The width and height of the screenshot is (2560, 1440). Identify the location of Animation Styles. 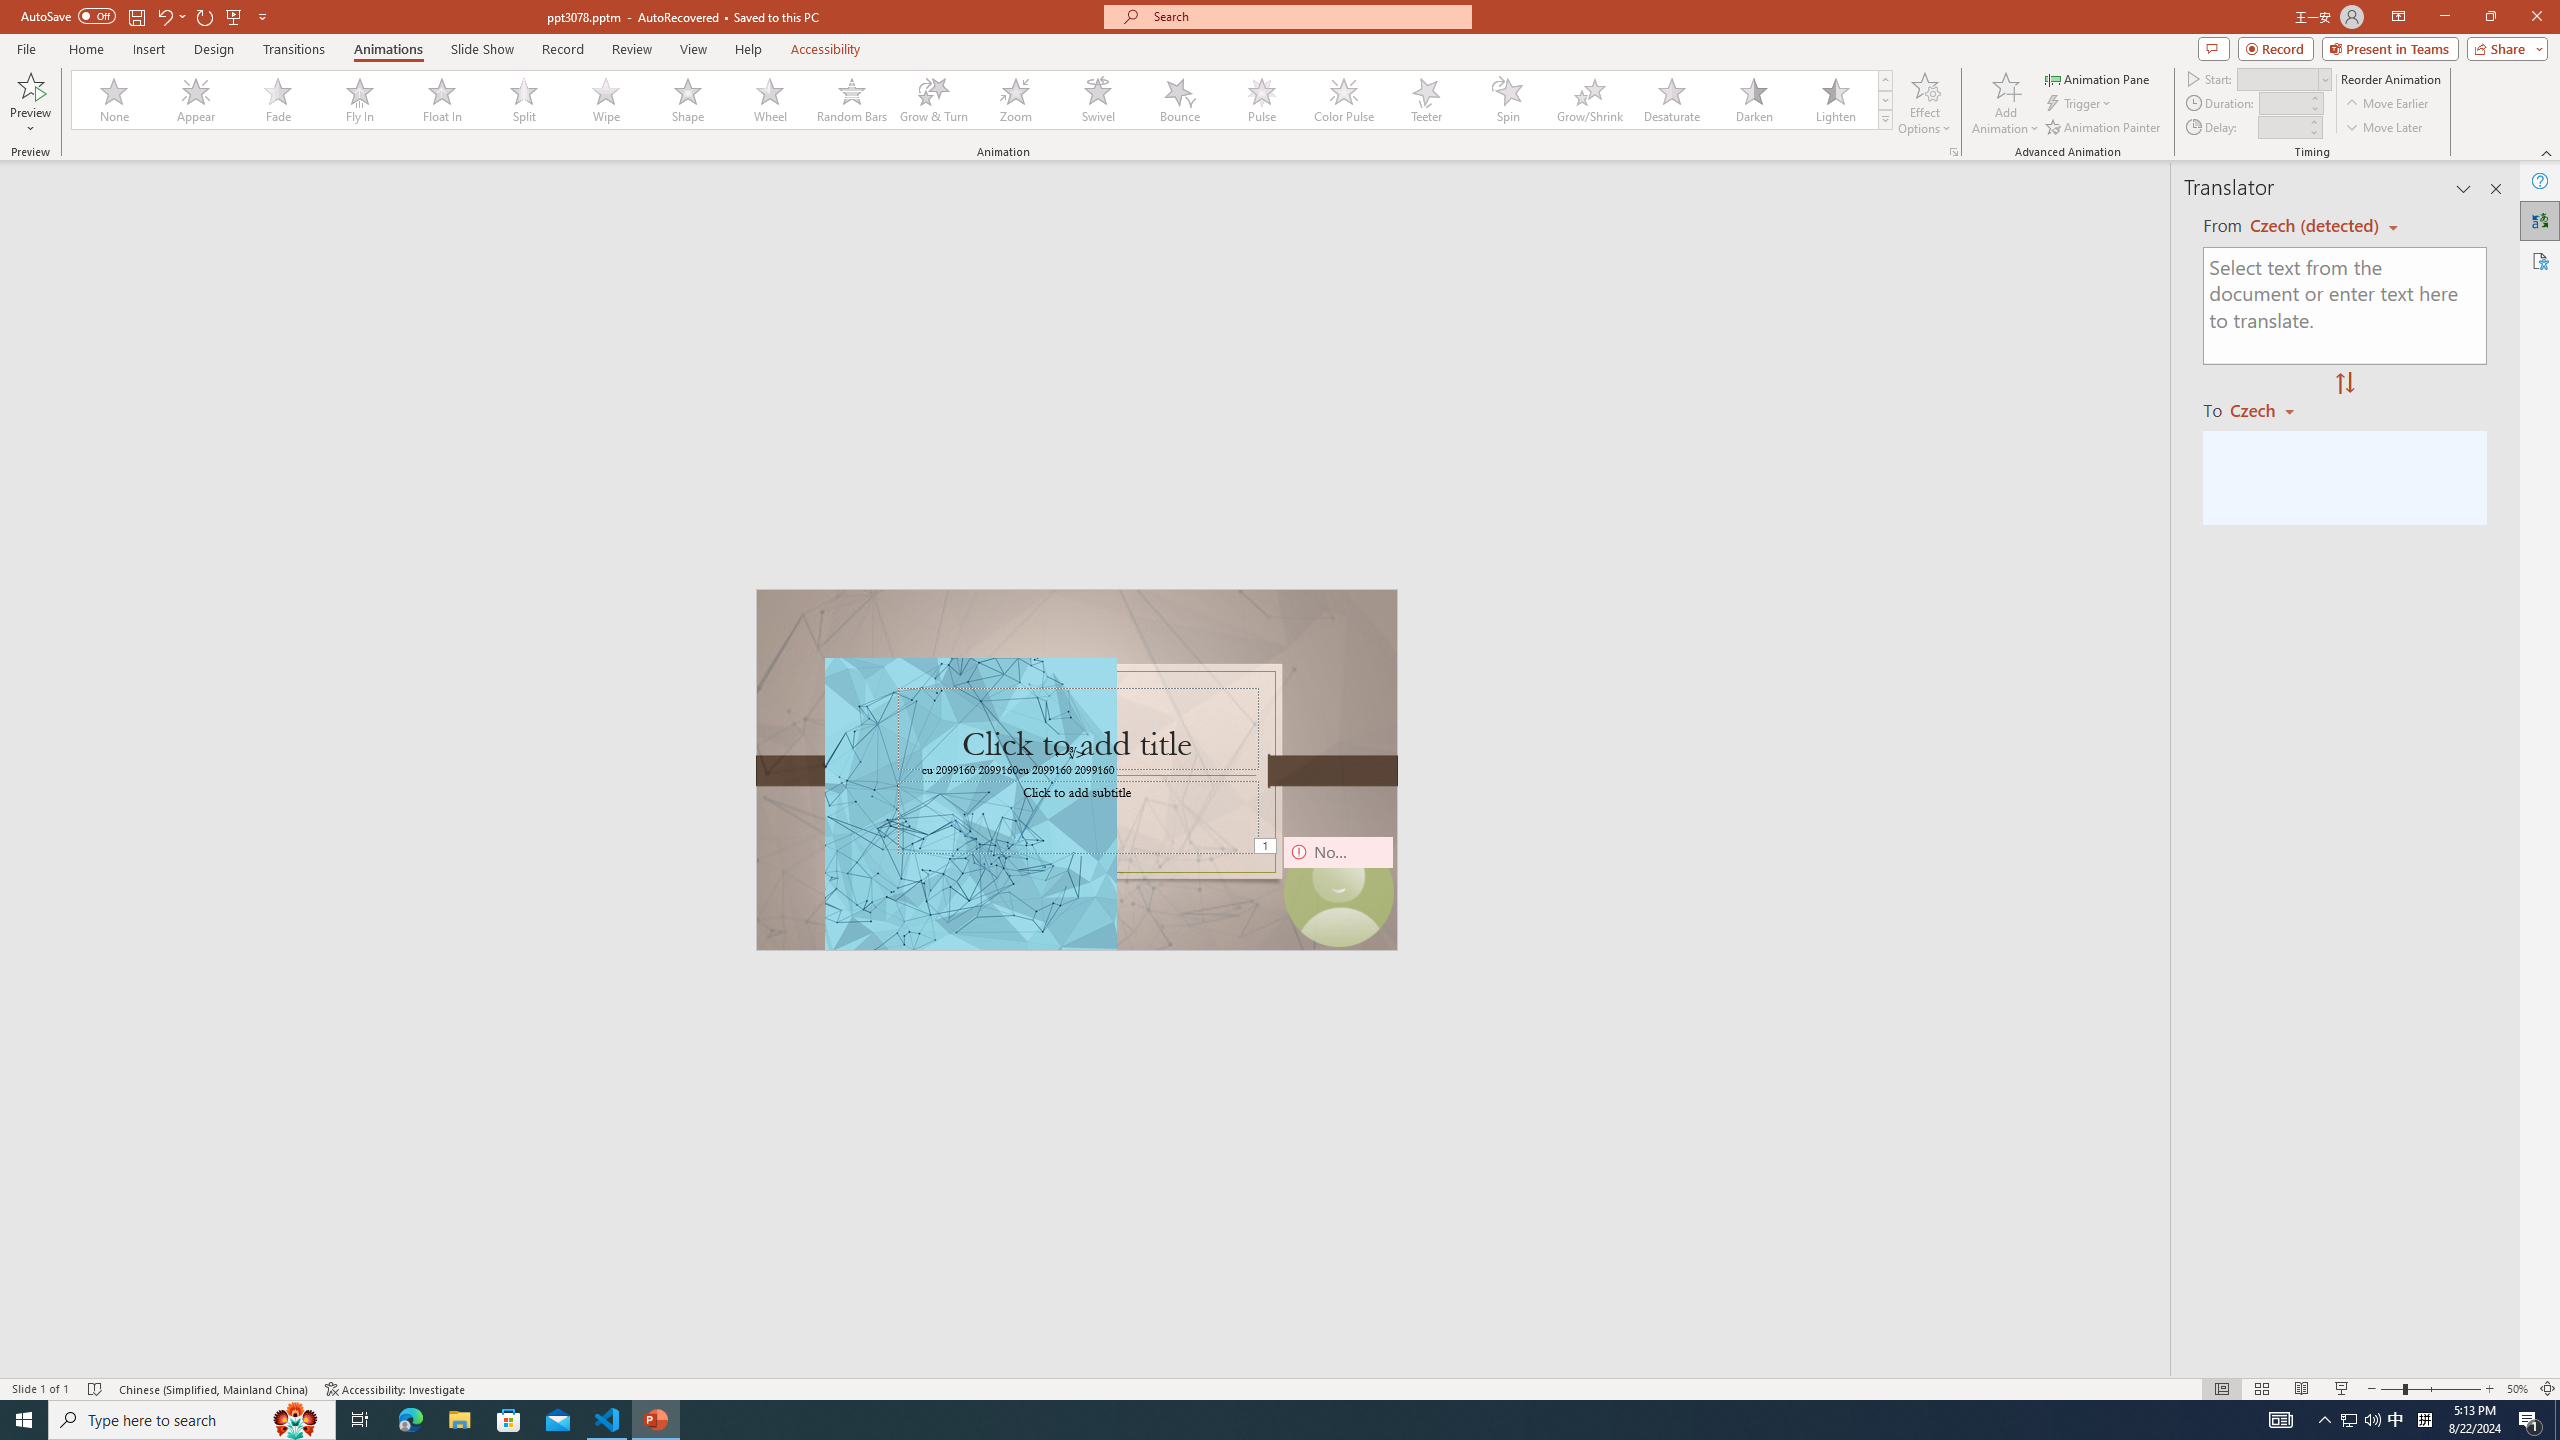
(1885, 119).